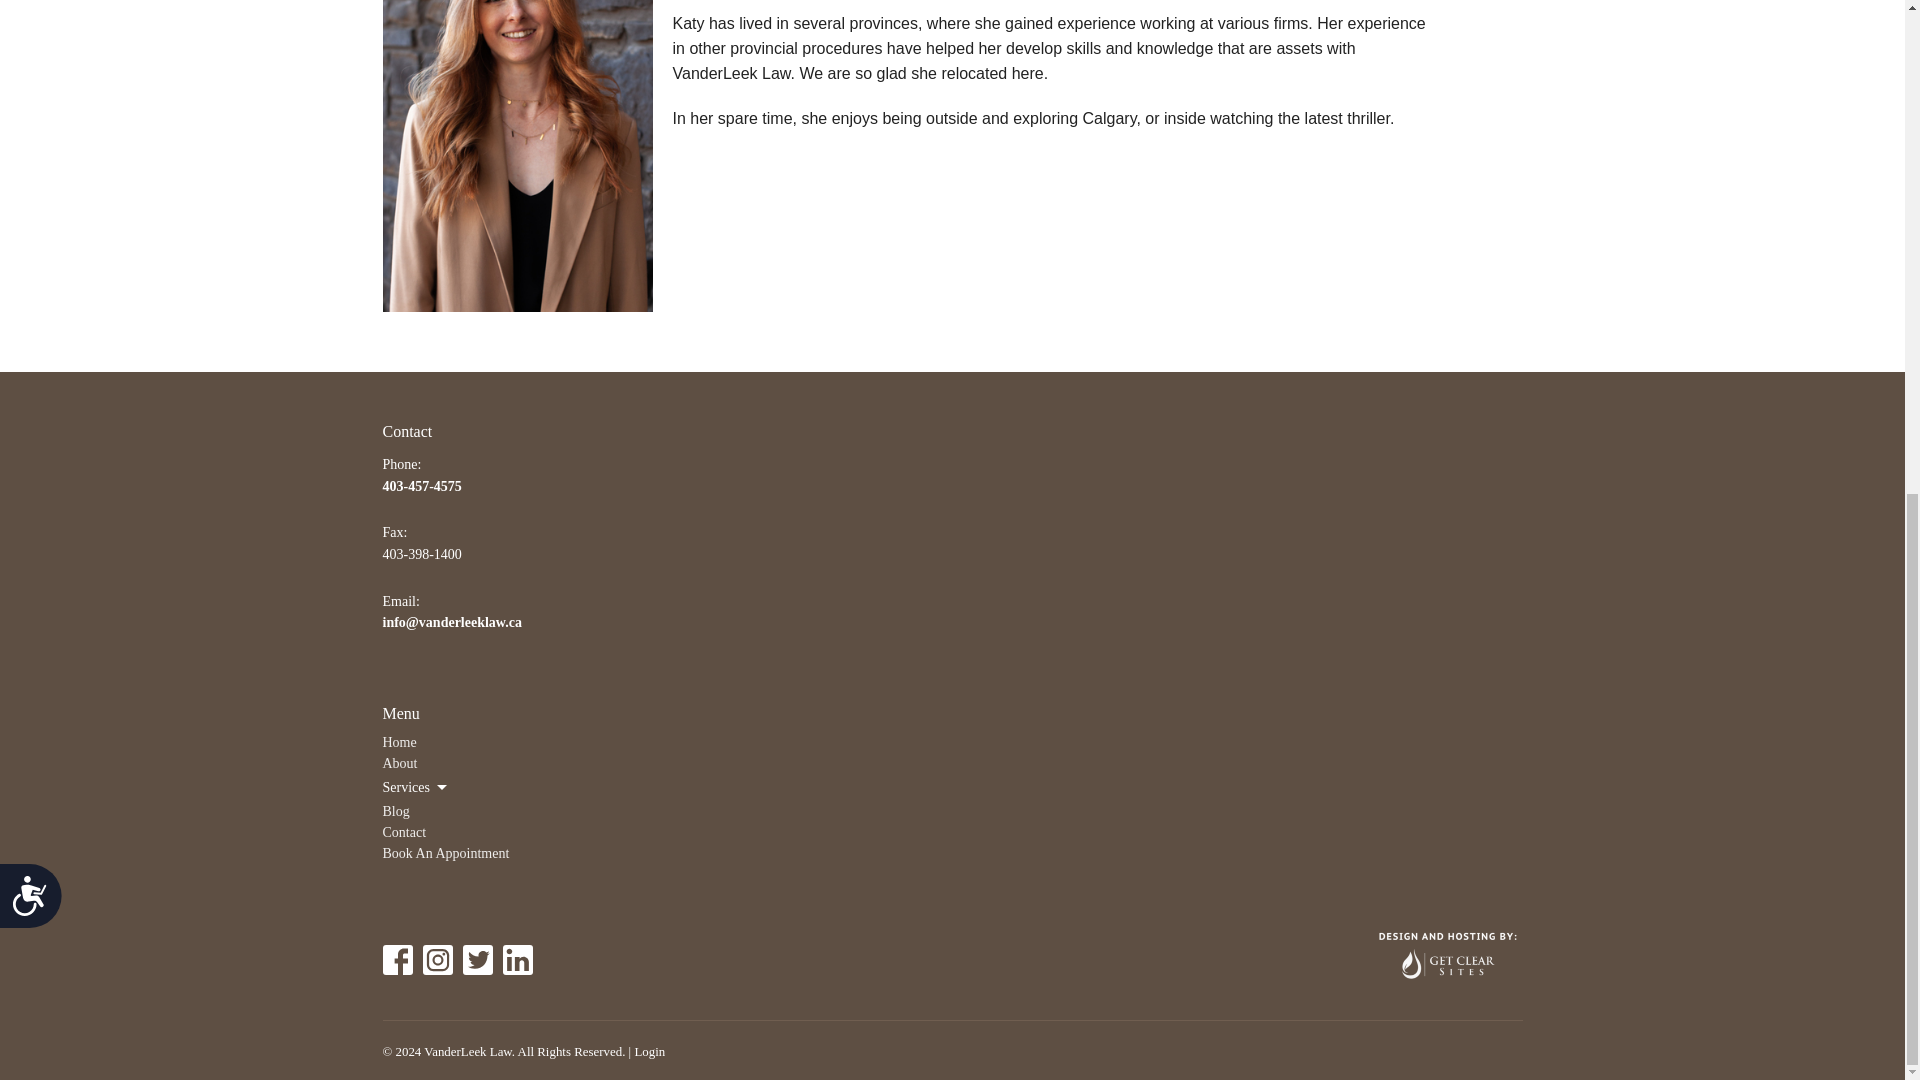 The width and height of the screenshot is (1920, 1080). I want to click on About, so click(399, 764).